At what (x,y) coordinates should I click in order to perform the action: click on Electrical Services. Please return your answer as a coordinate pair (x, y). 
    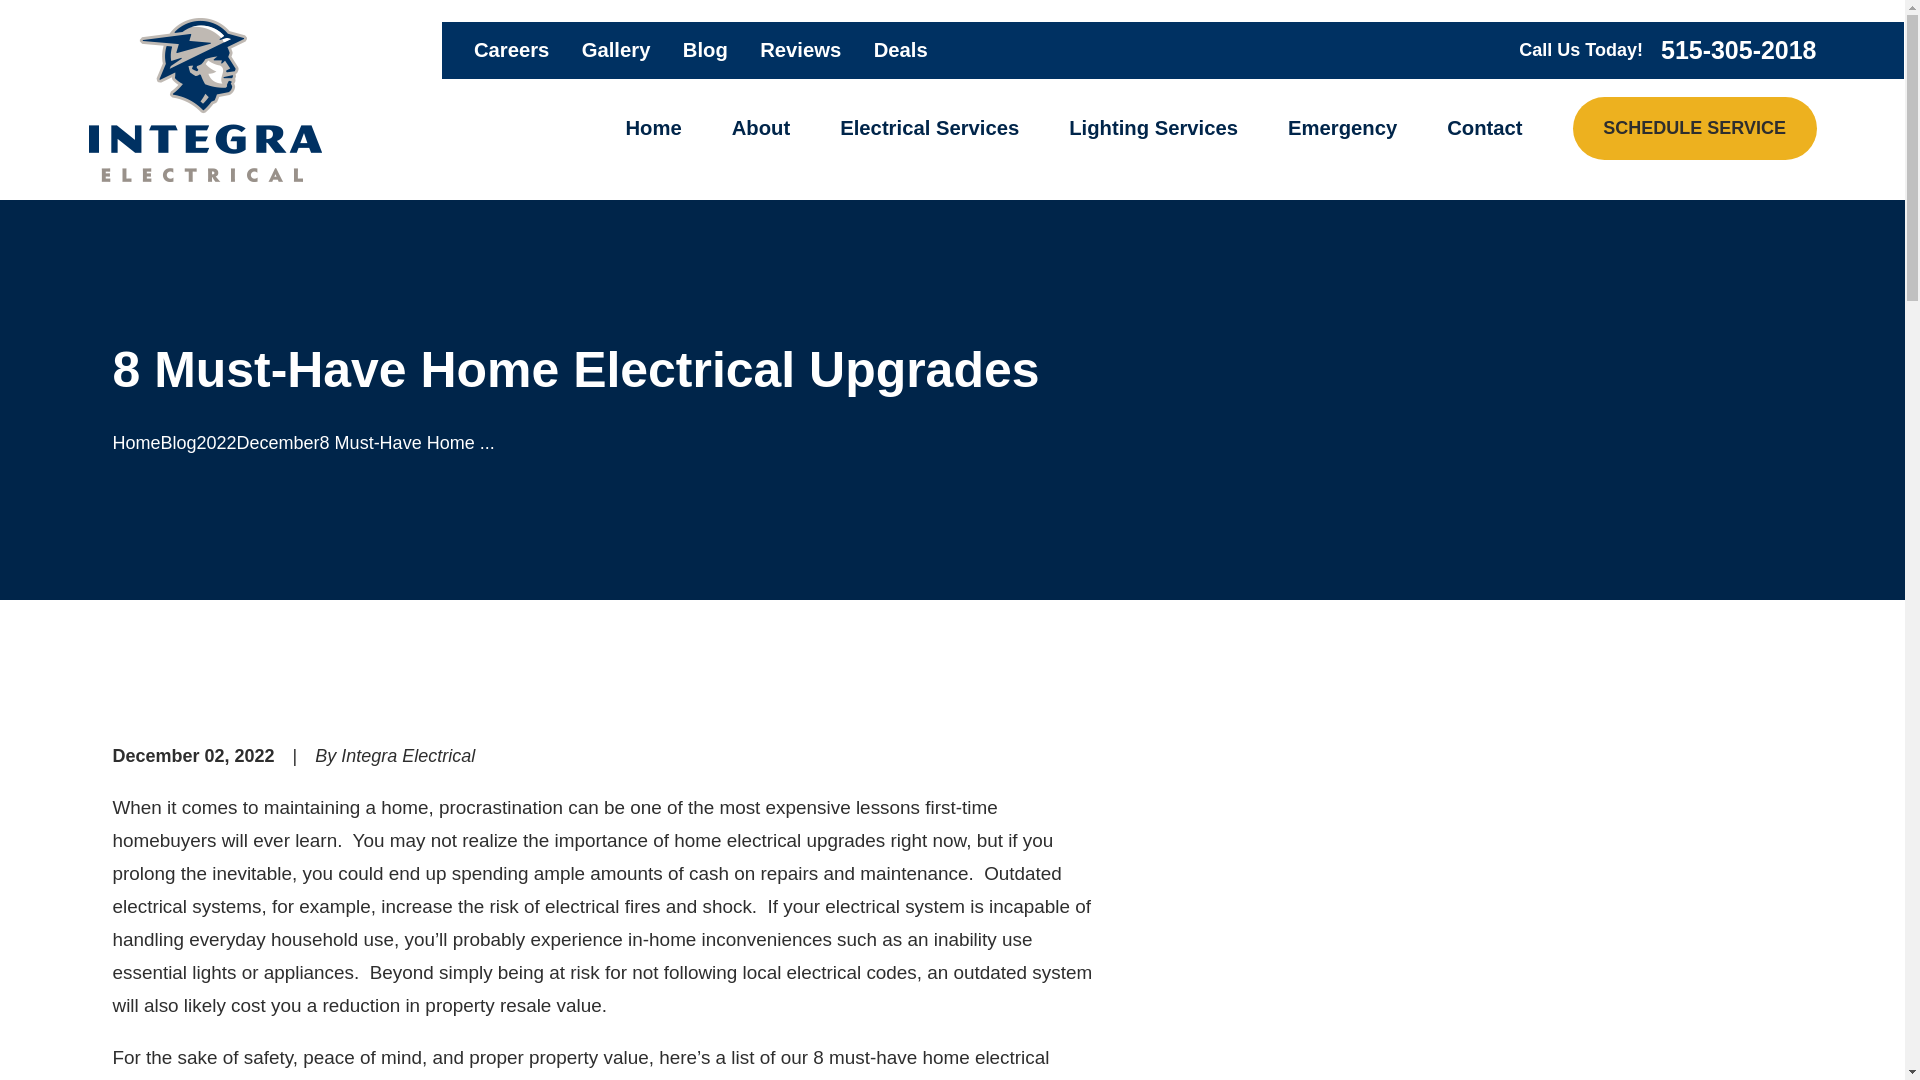
    Looking at the image, I should click on (930, 128).